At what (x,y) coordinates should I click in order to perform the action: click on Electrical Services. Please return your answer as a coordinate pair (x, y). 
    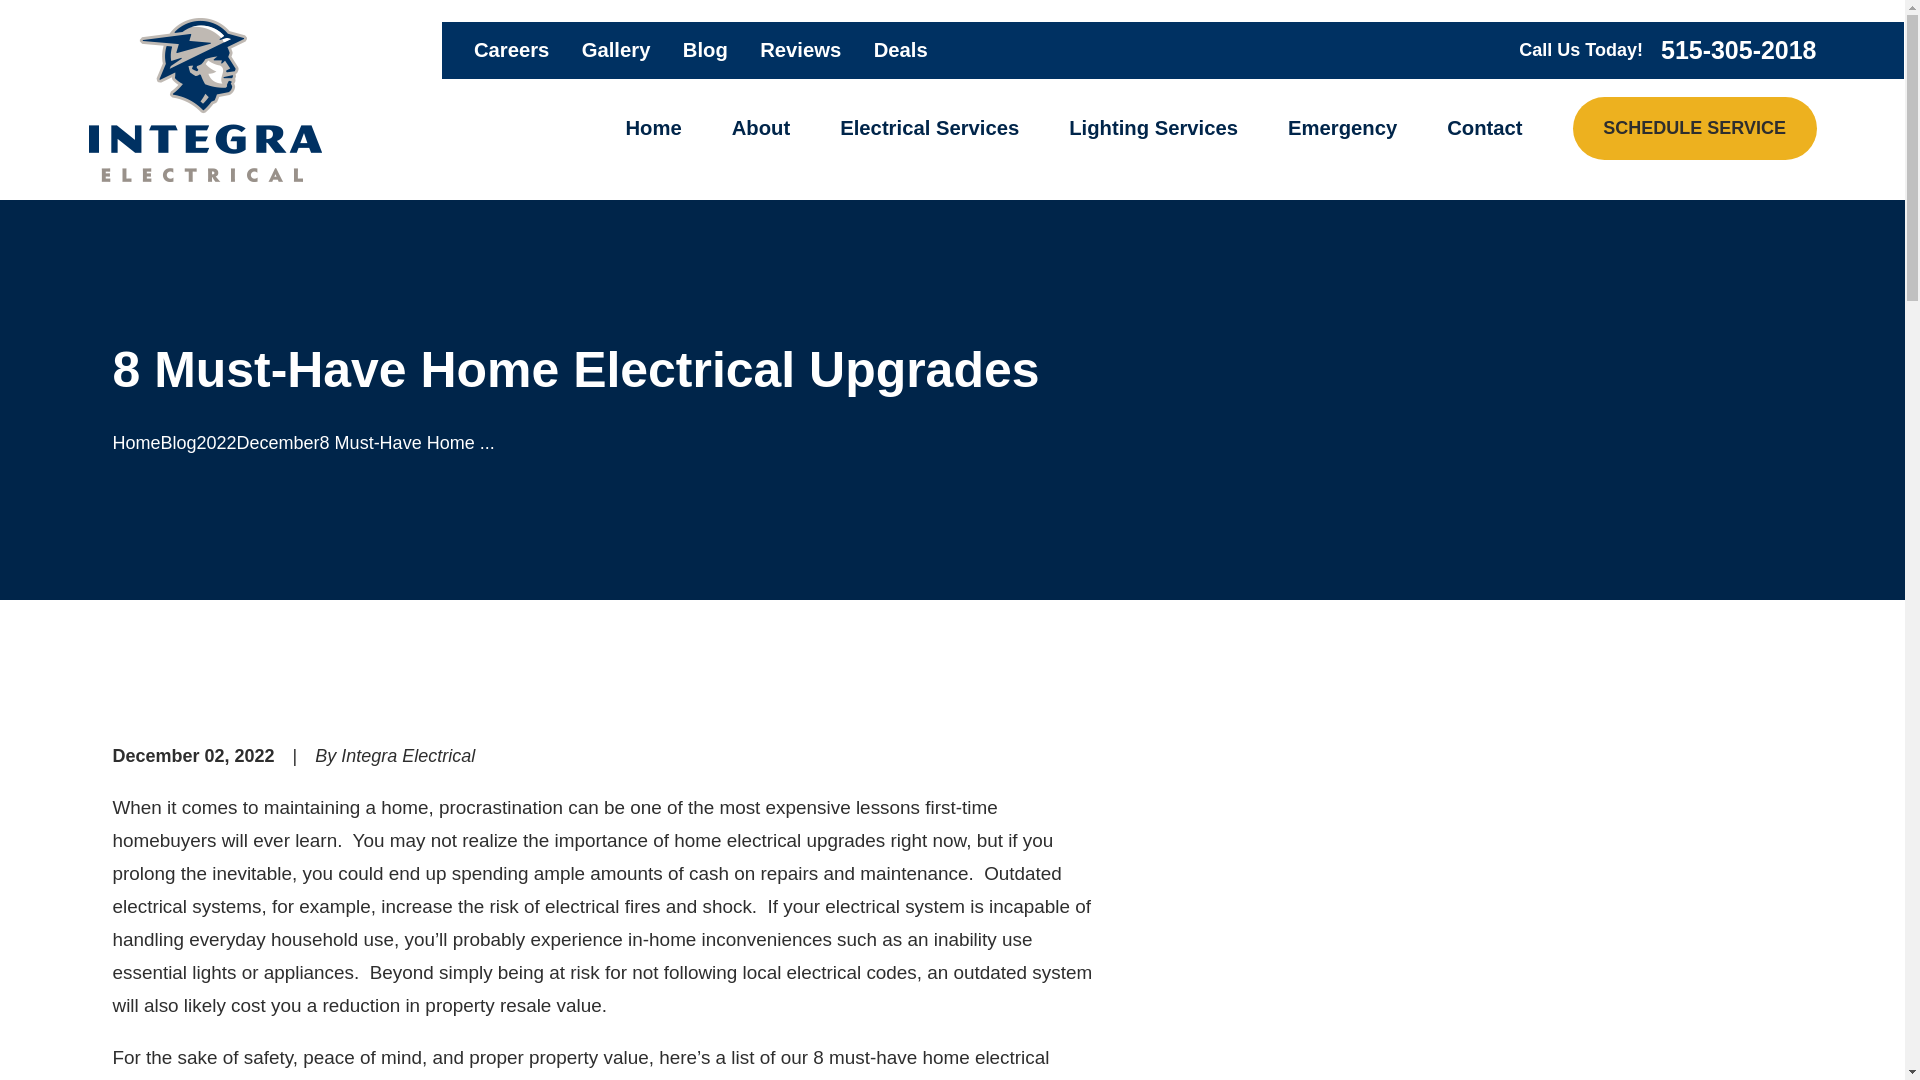
    Looking at the image, I should click on (930, 128).